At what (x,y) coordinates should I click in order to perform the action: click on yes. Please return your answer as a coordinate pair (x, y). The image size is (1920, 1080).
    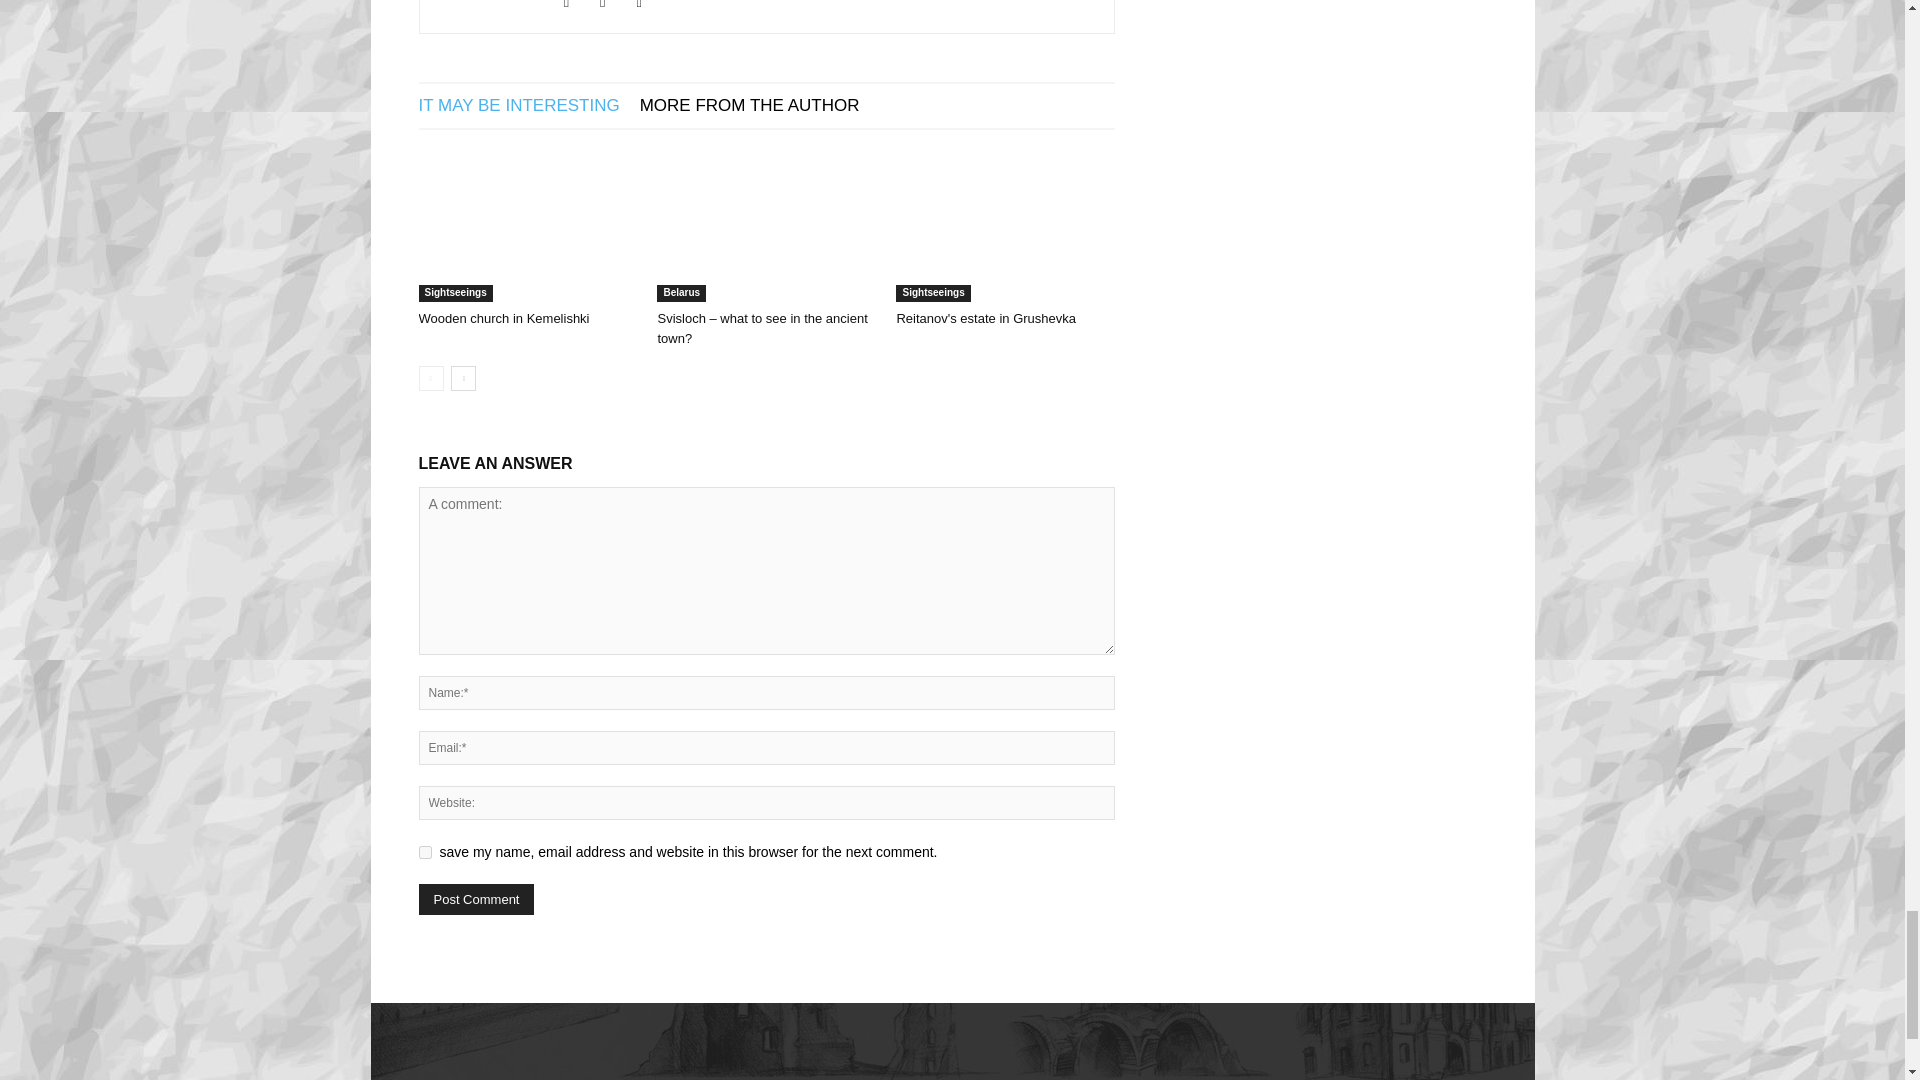
    Looking at the image, I should click on (424, 852).